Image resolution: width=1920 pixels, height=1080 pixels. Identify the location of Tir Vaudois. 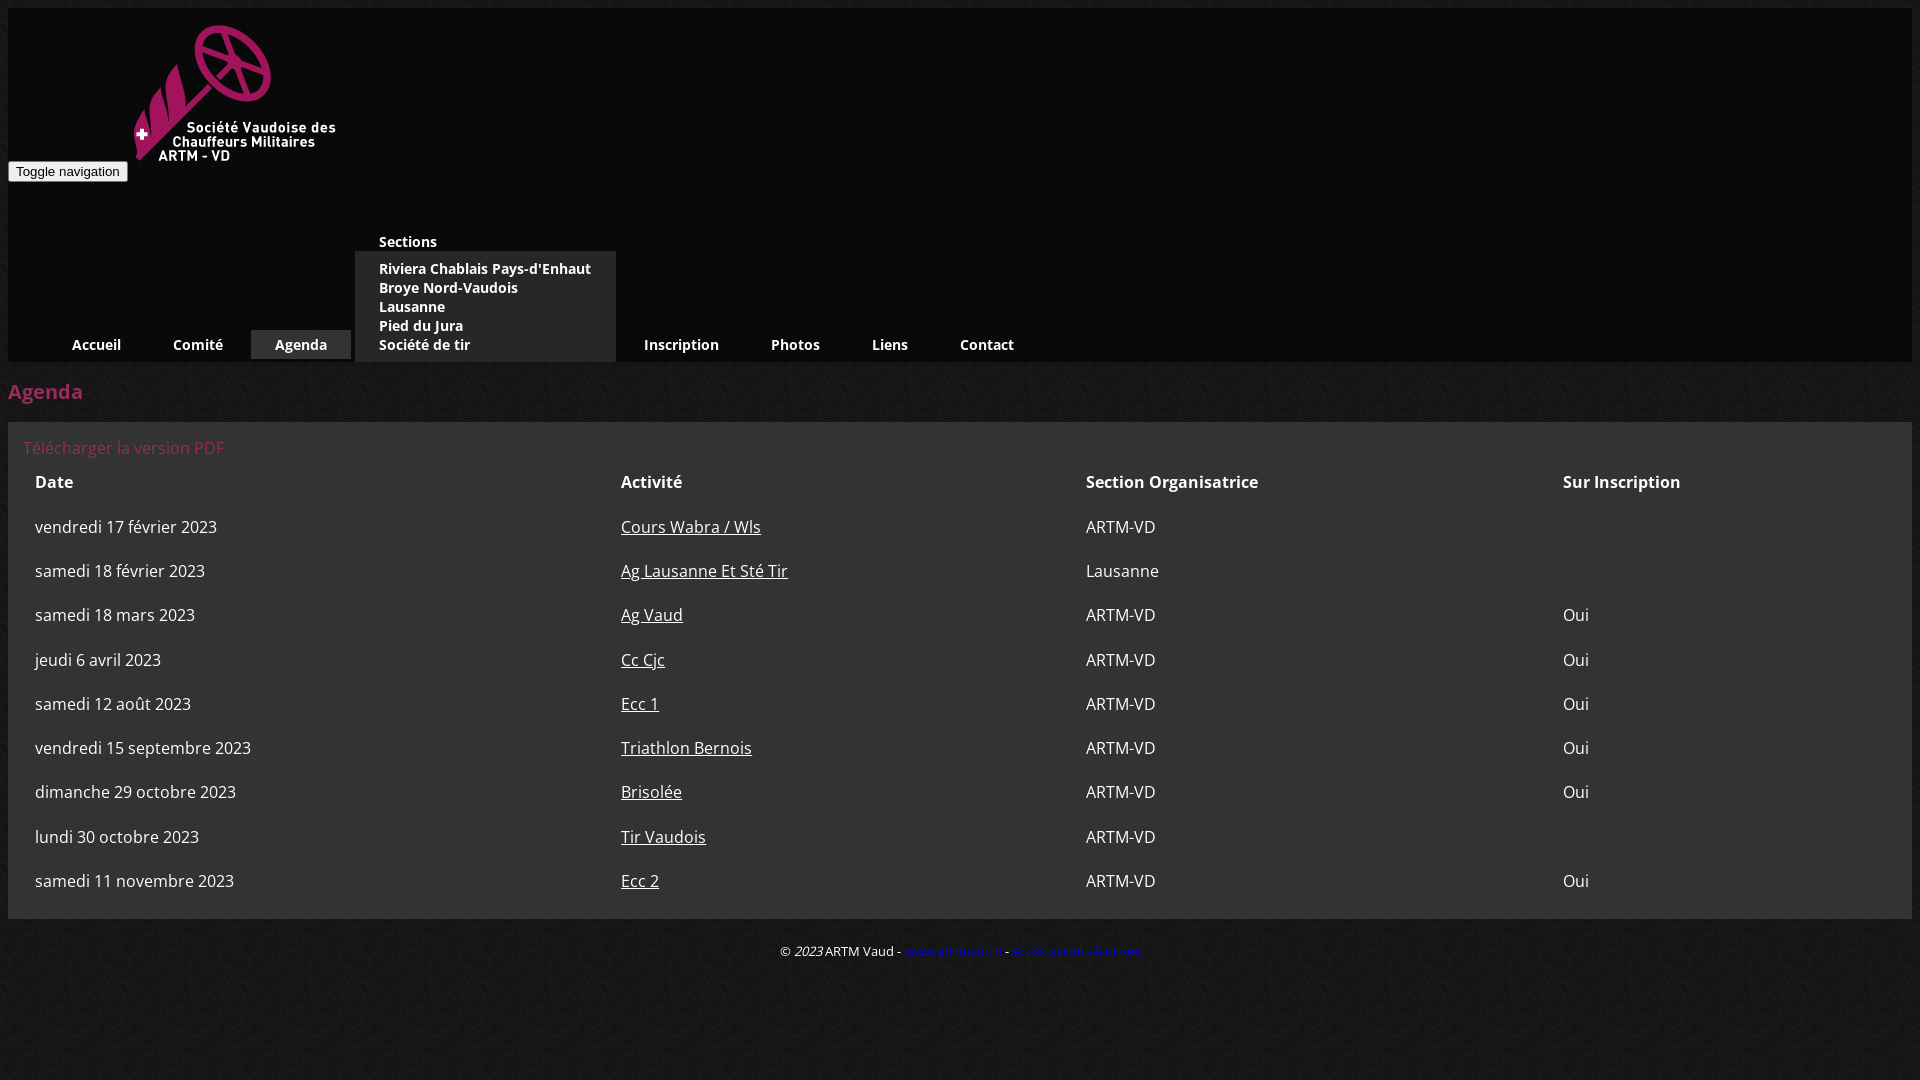
(664, 837).